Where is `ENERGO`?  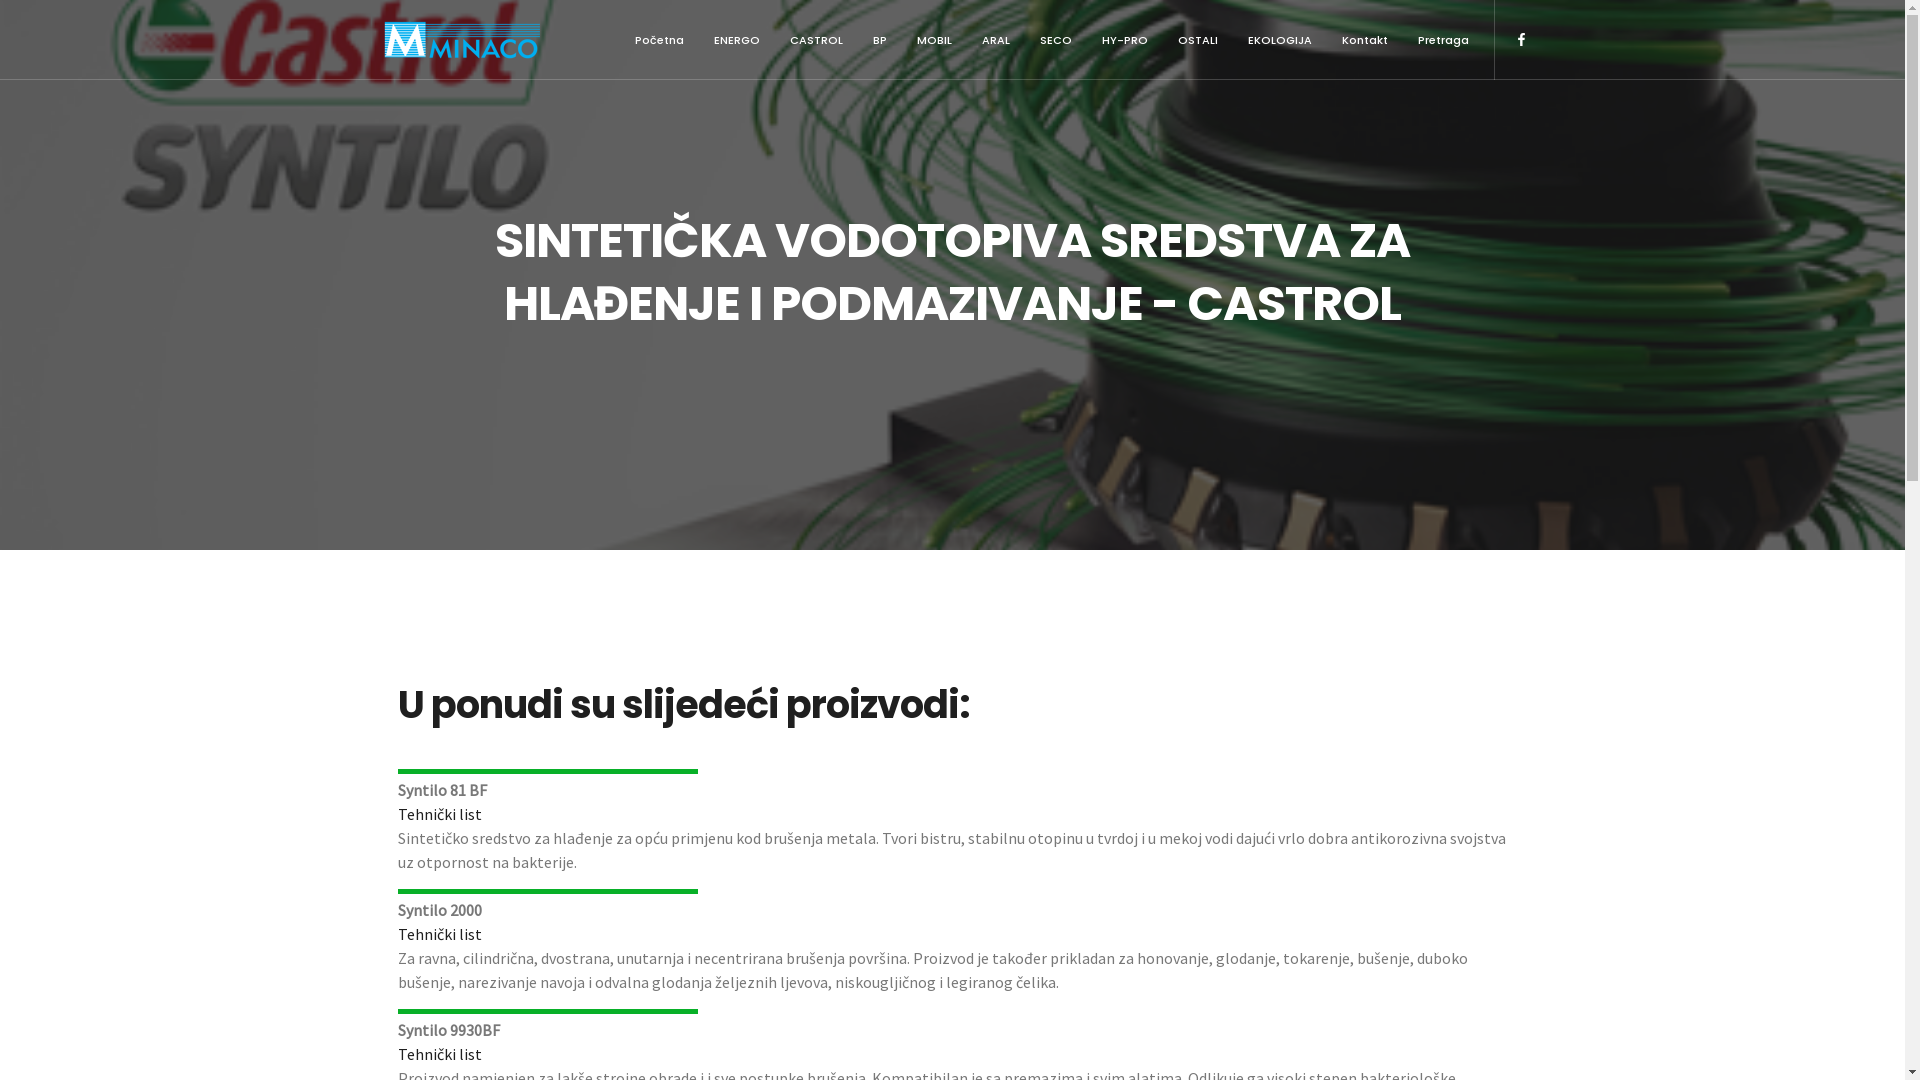 ENERGO is located at coordinates (736, 40).